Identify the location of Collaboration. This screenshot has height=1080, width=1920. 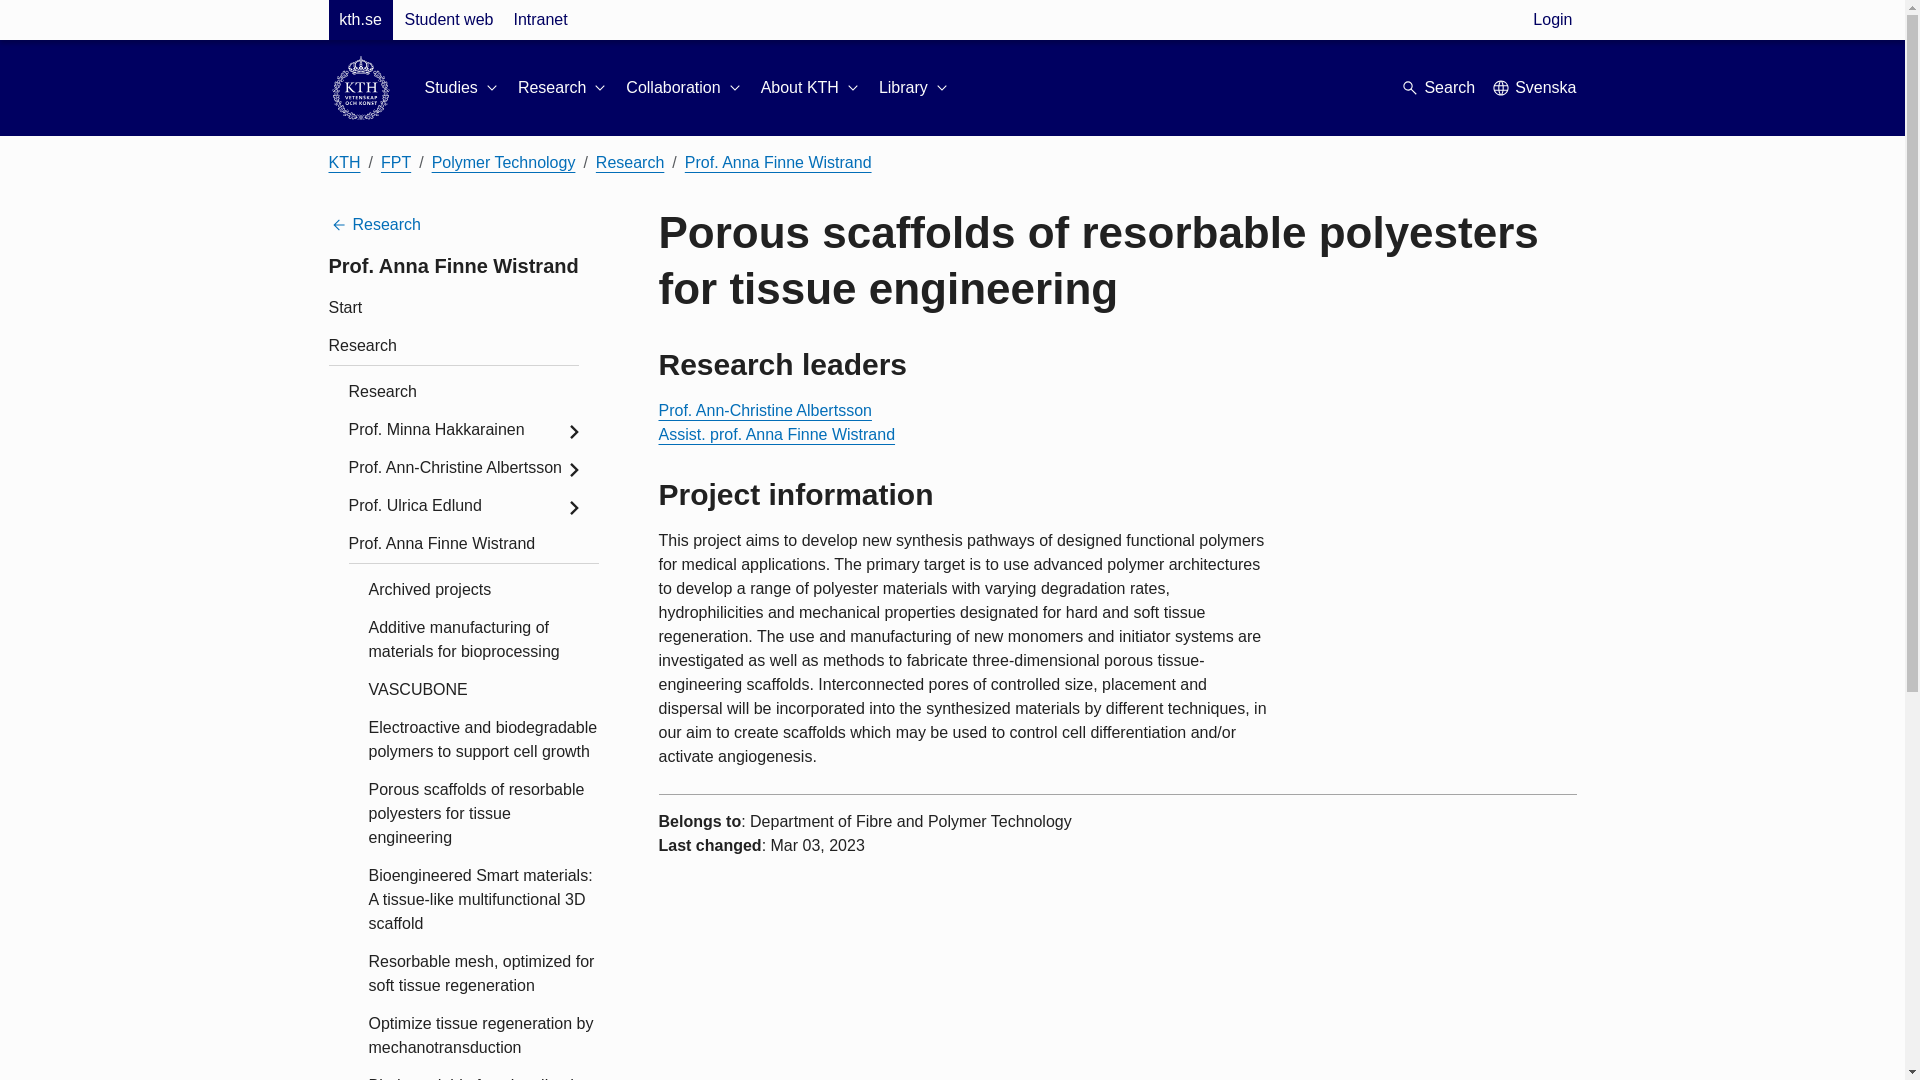
(684, 88).